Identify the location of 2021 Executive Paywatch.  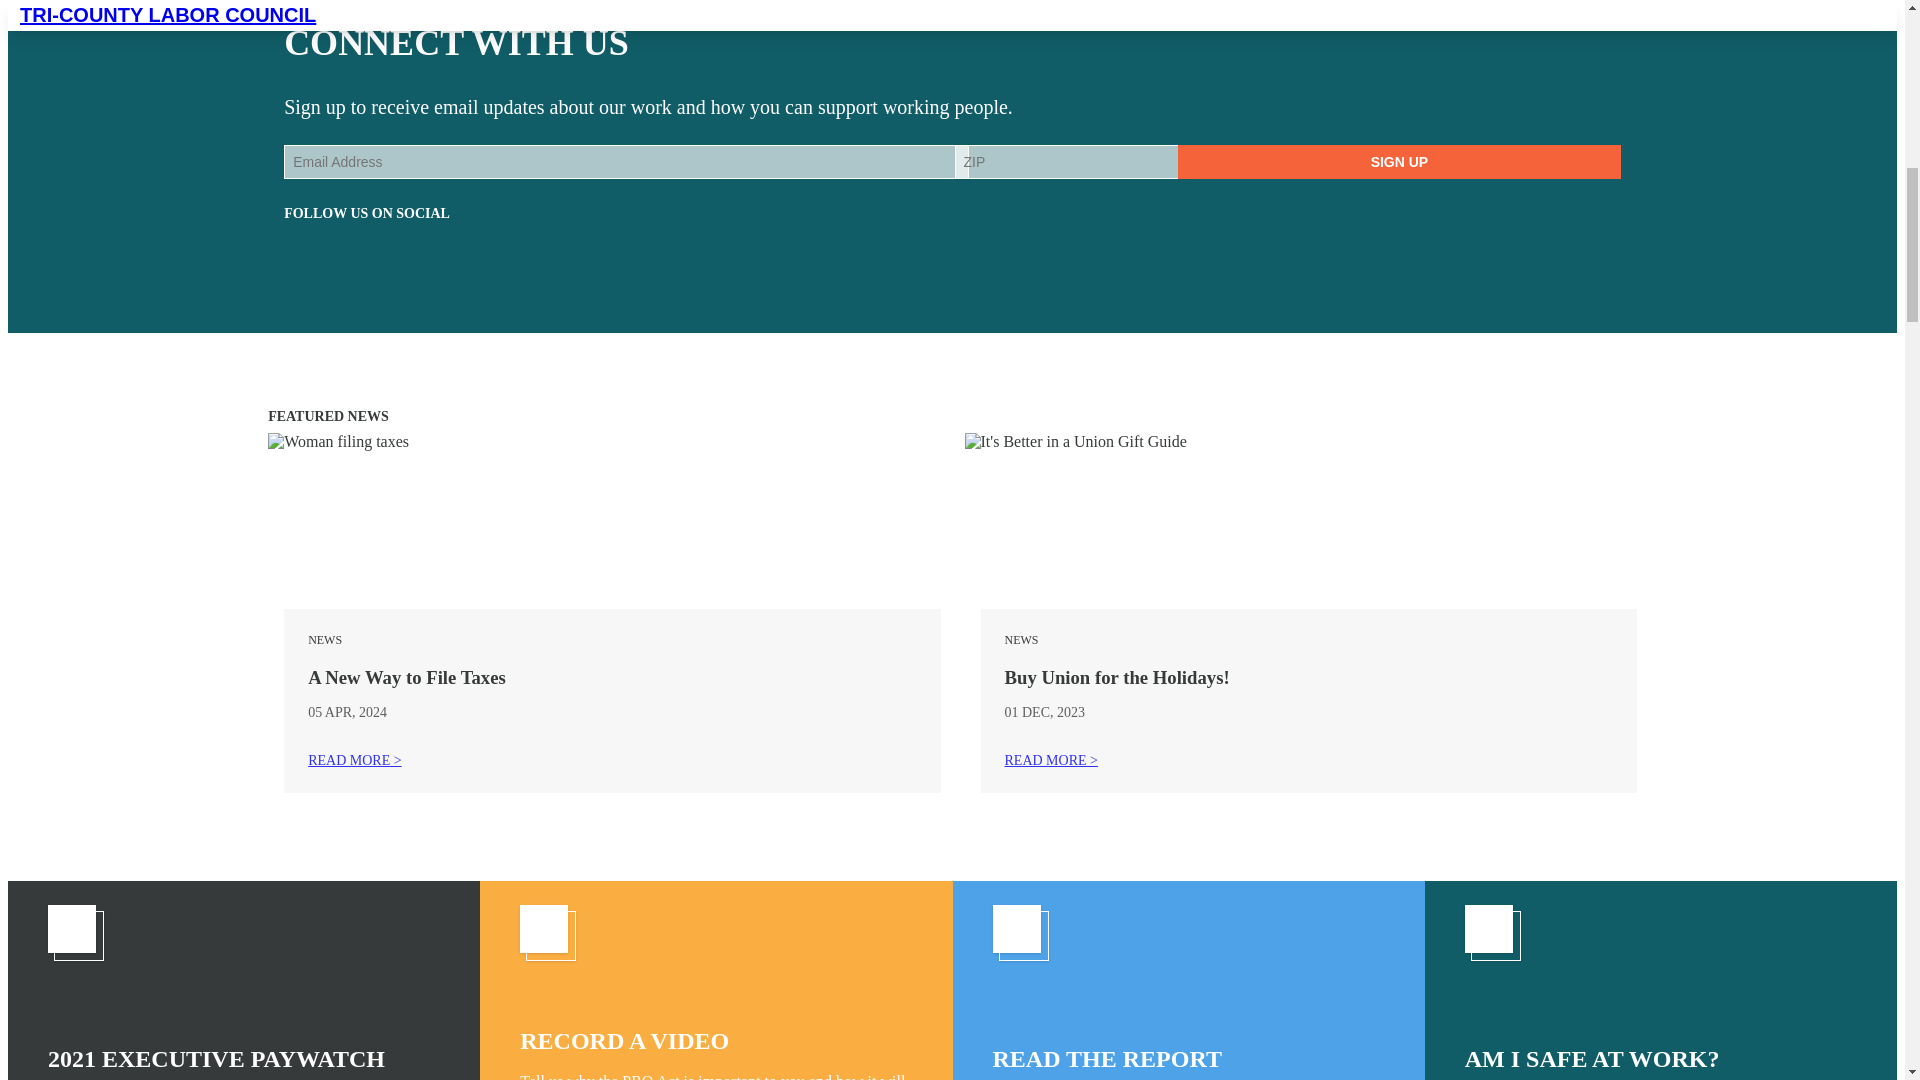
(244, 980).